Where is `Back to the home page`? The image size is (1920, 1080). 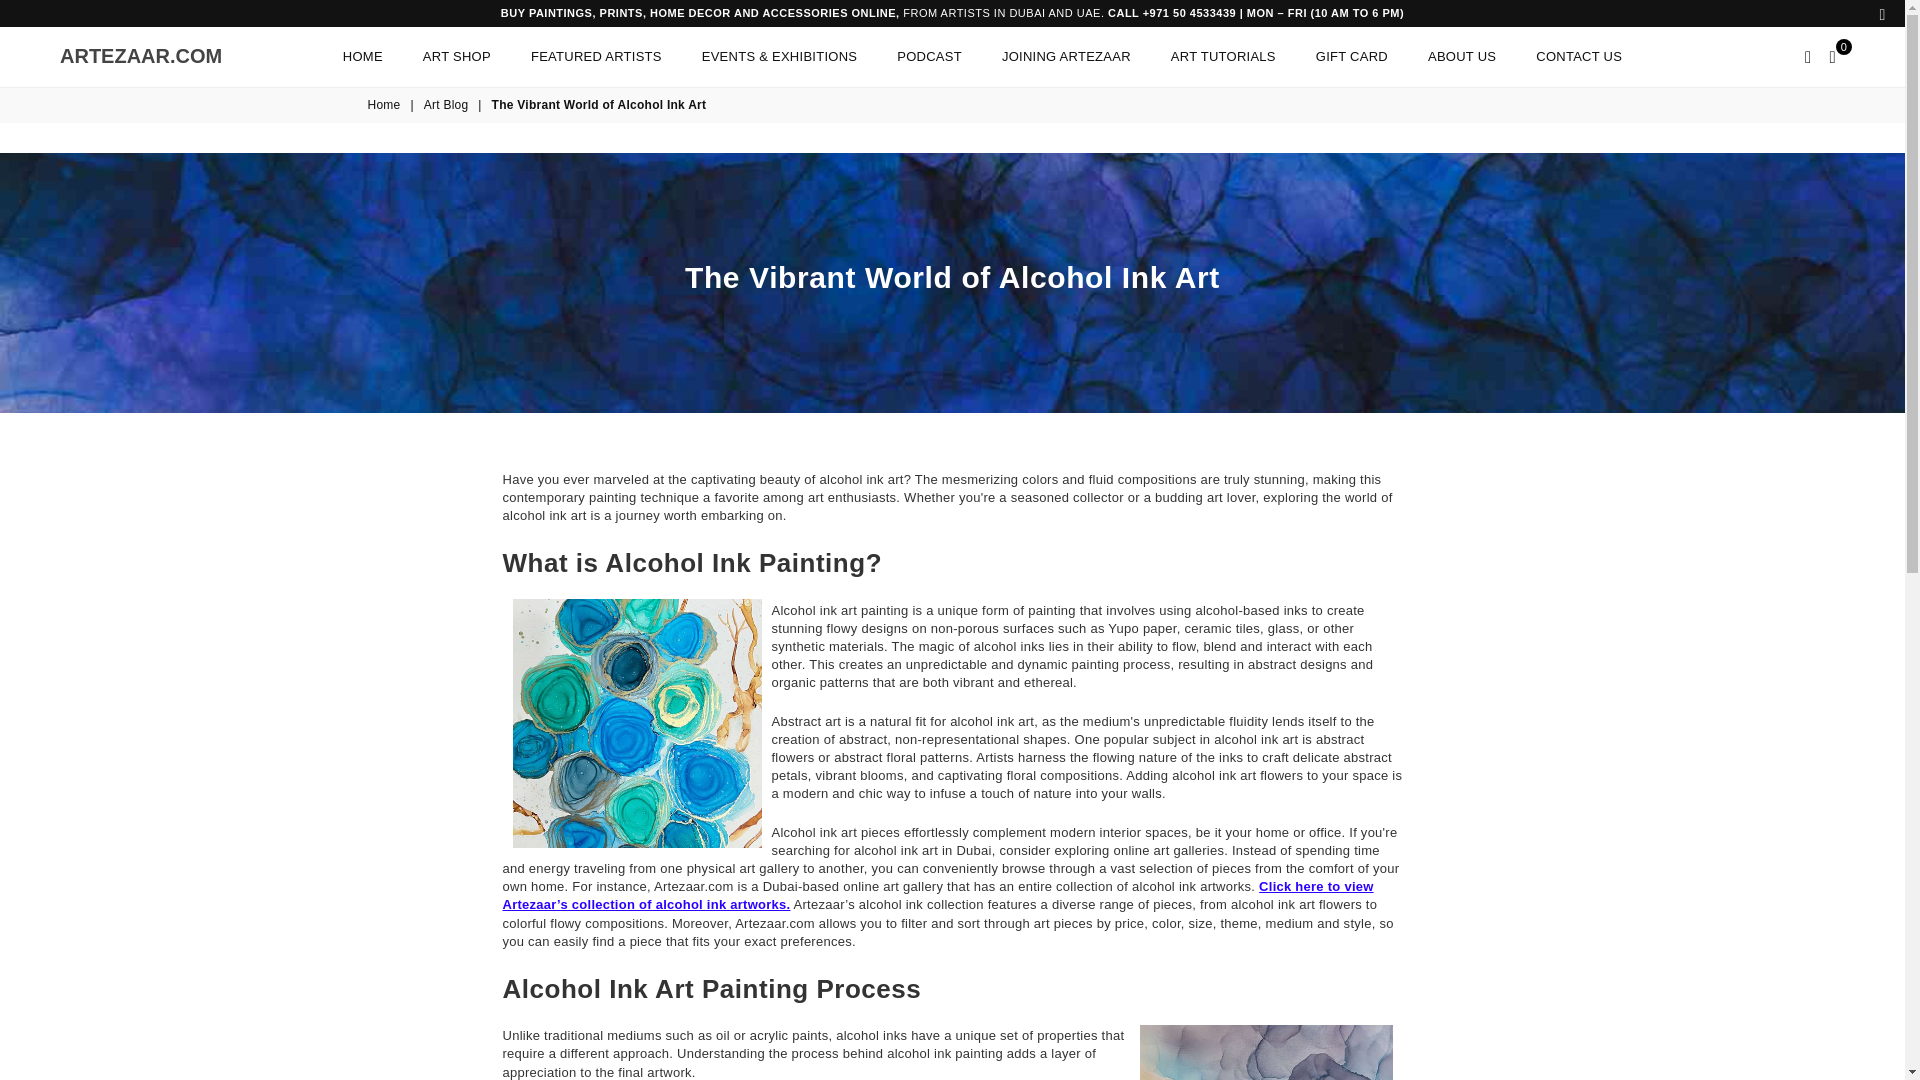
Back to the home page is located at coordinates (140, 56).